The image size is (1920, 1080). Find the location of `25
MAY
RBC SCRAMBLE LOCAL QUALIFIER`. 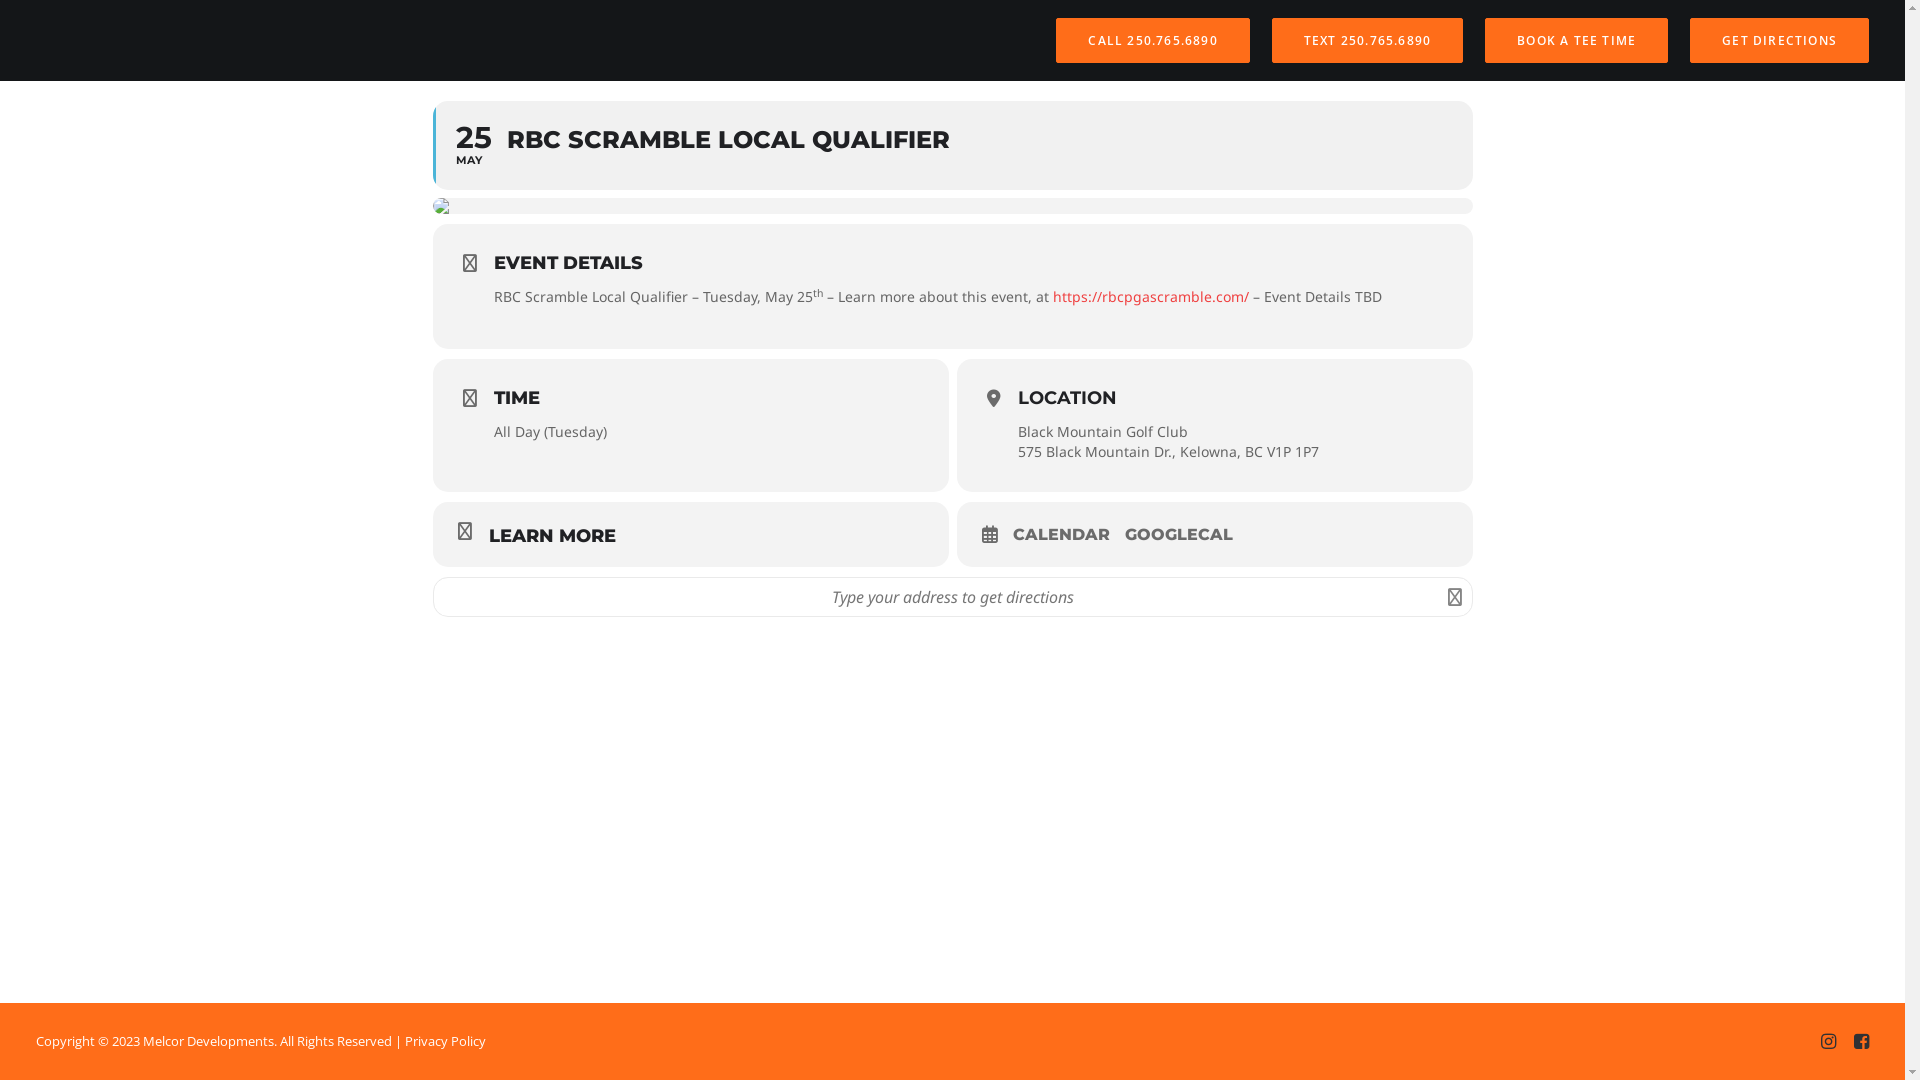

25
MAY
RBC SCRAMBLE LOCAL QUALIFIER is located at coordinates (952, 146).